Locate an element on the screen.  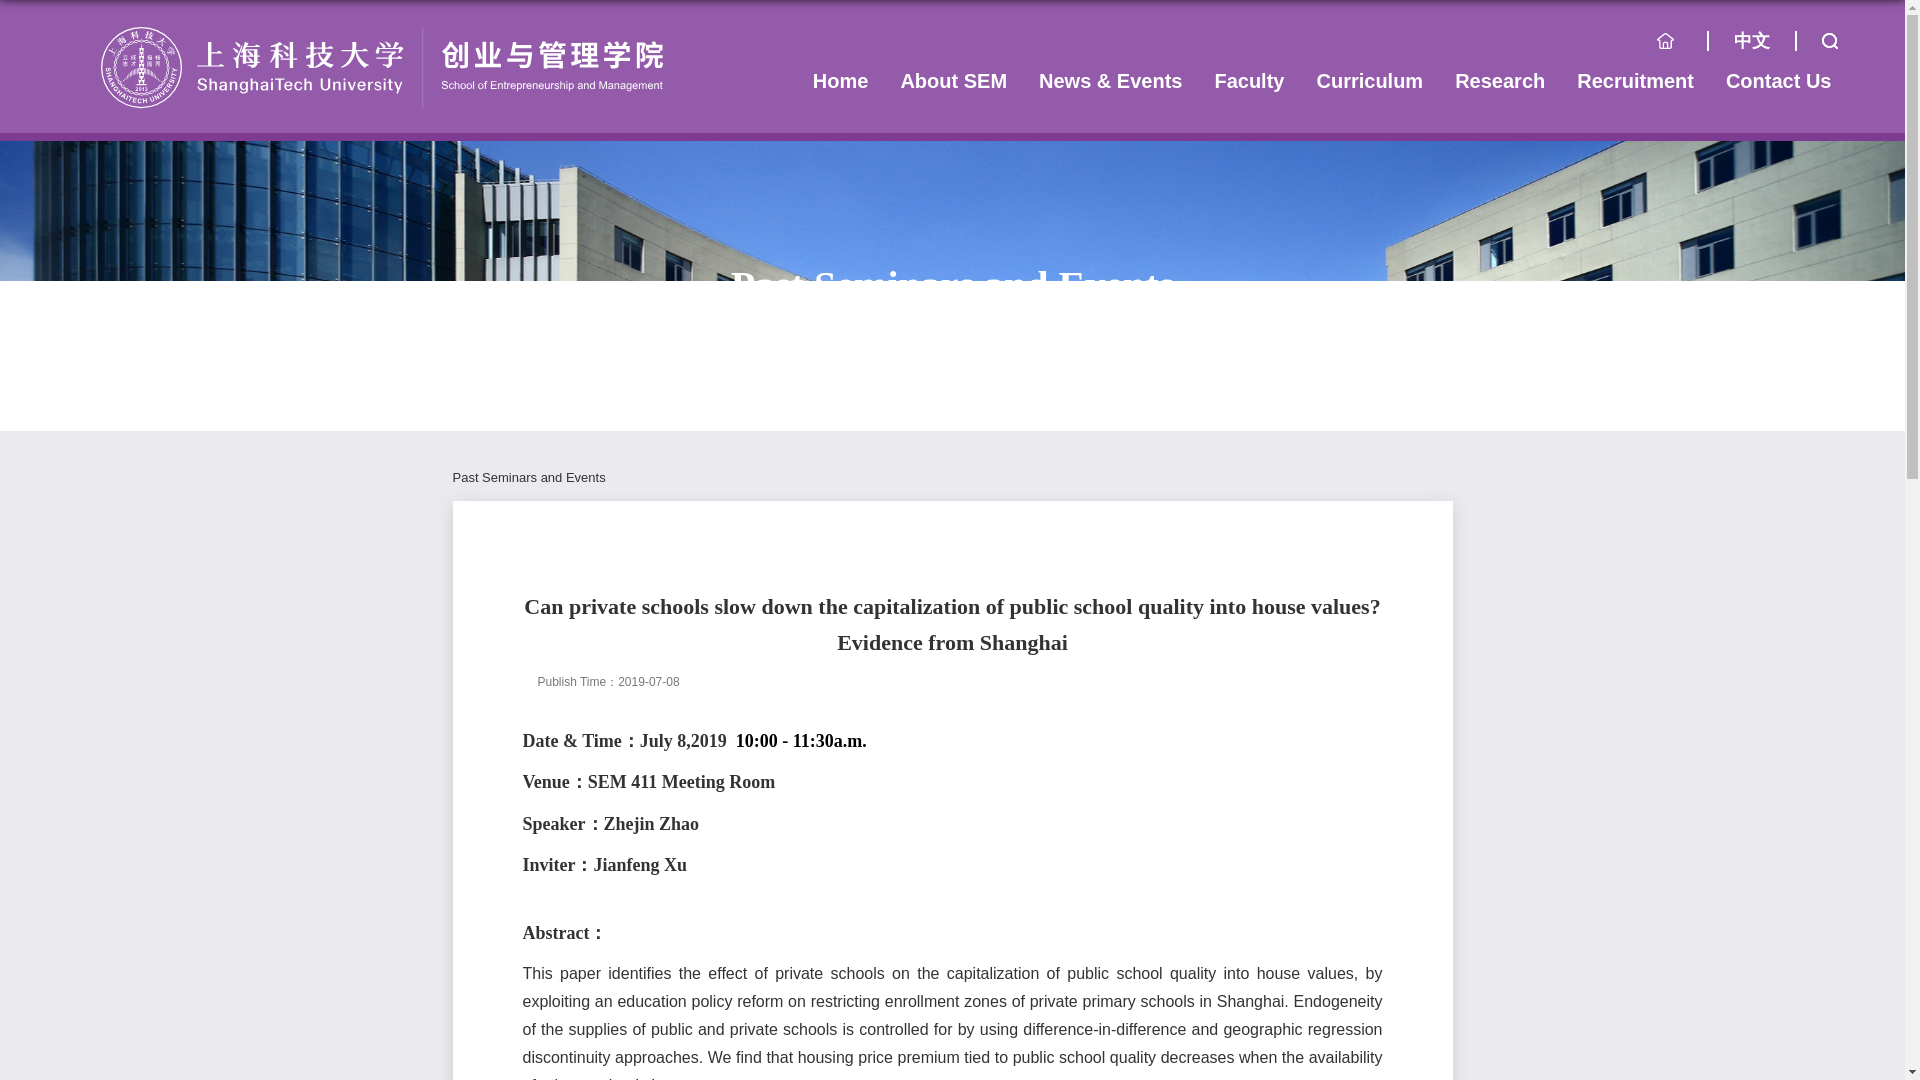
Home is located at coordinates (840, 80).